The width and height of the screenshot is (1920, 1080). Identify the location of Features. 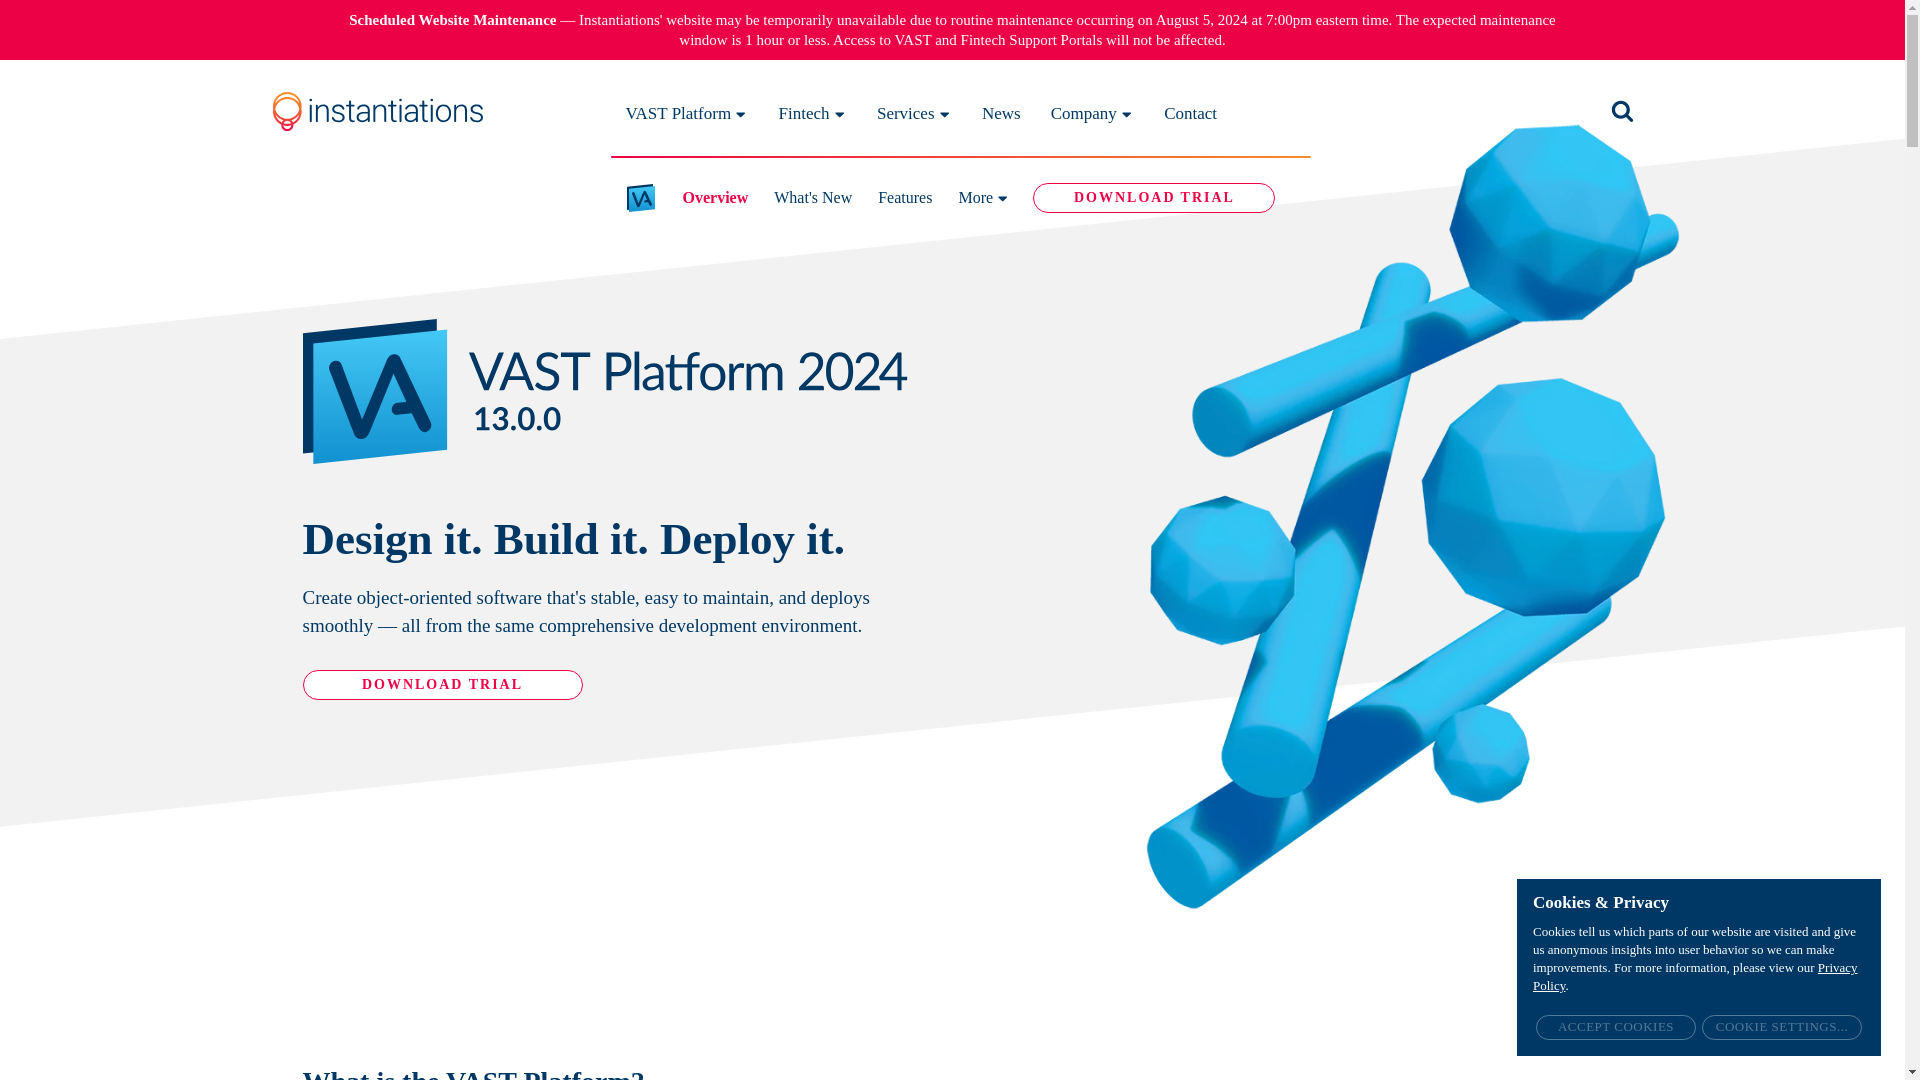
(904, 197).